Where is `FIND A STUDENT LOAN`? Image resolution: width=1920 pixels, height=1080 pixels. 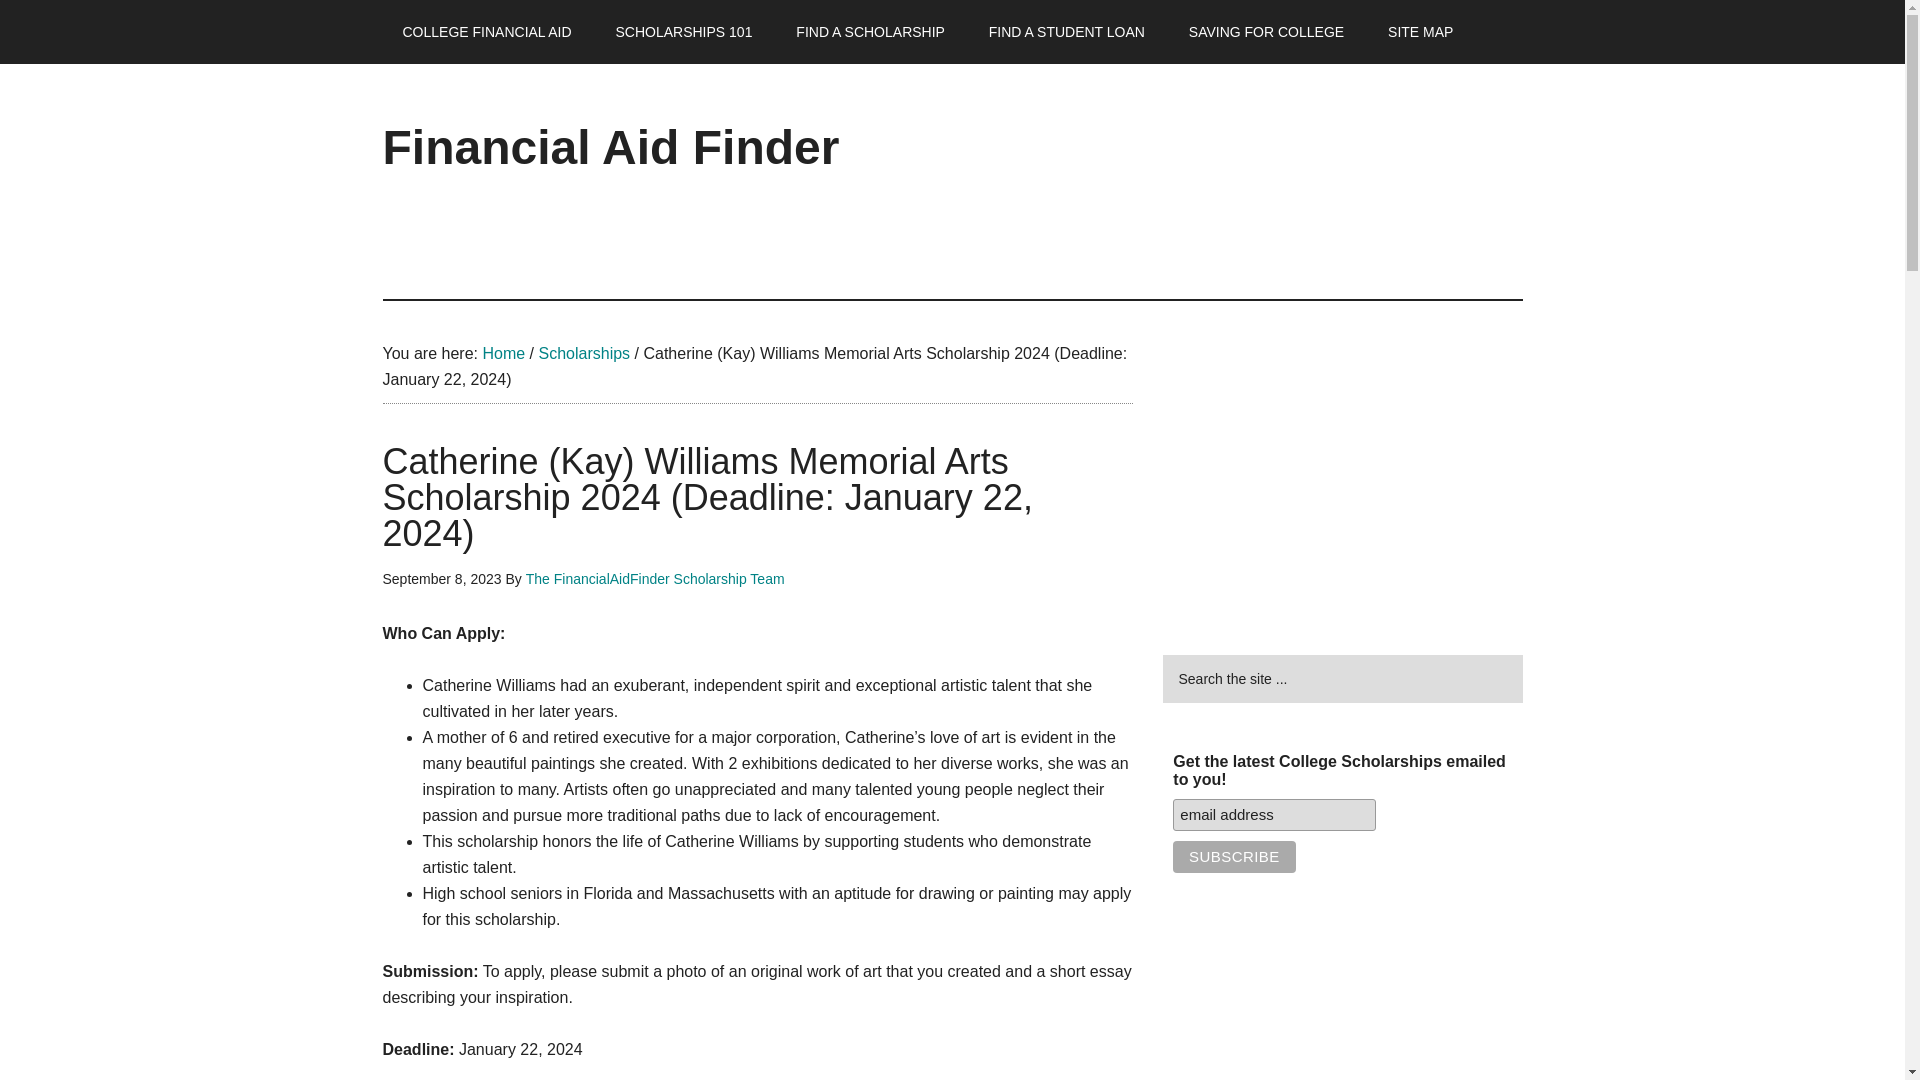 FIND A STUDENT LOAN is located at coordinates (1067, 32).